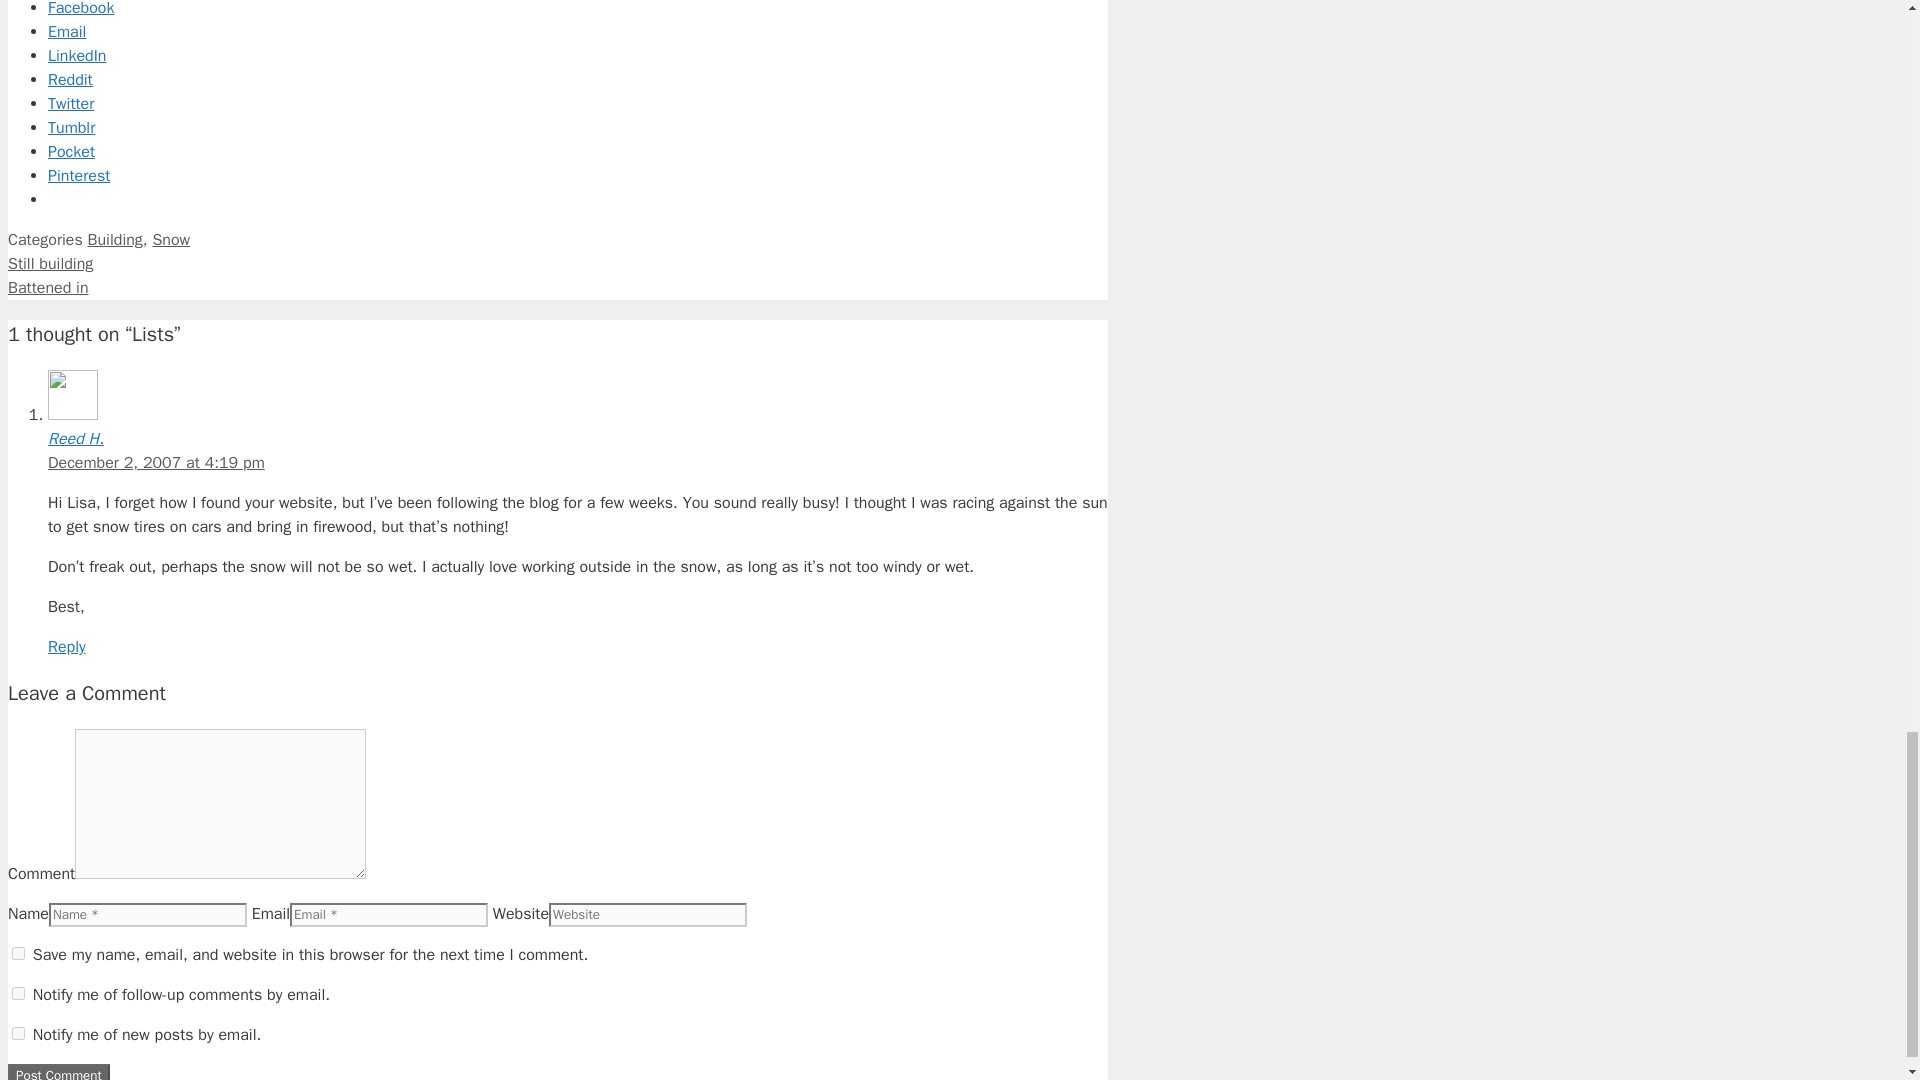  What do you see at coordinates (67, 32) in the screenshot?
I see `Click to email a link to a friend` at bounding box center [67, 32].